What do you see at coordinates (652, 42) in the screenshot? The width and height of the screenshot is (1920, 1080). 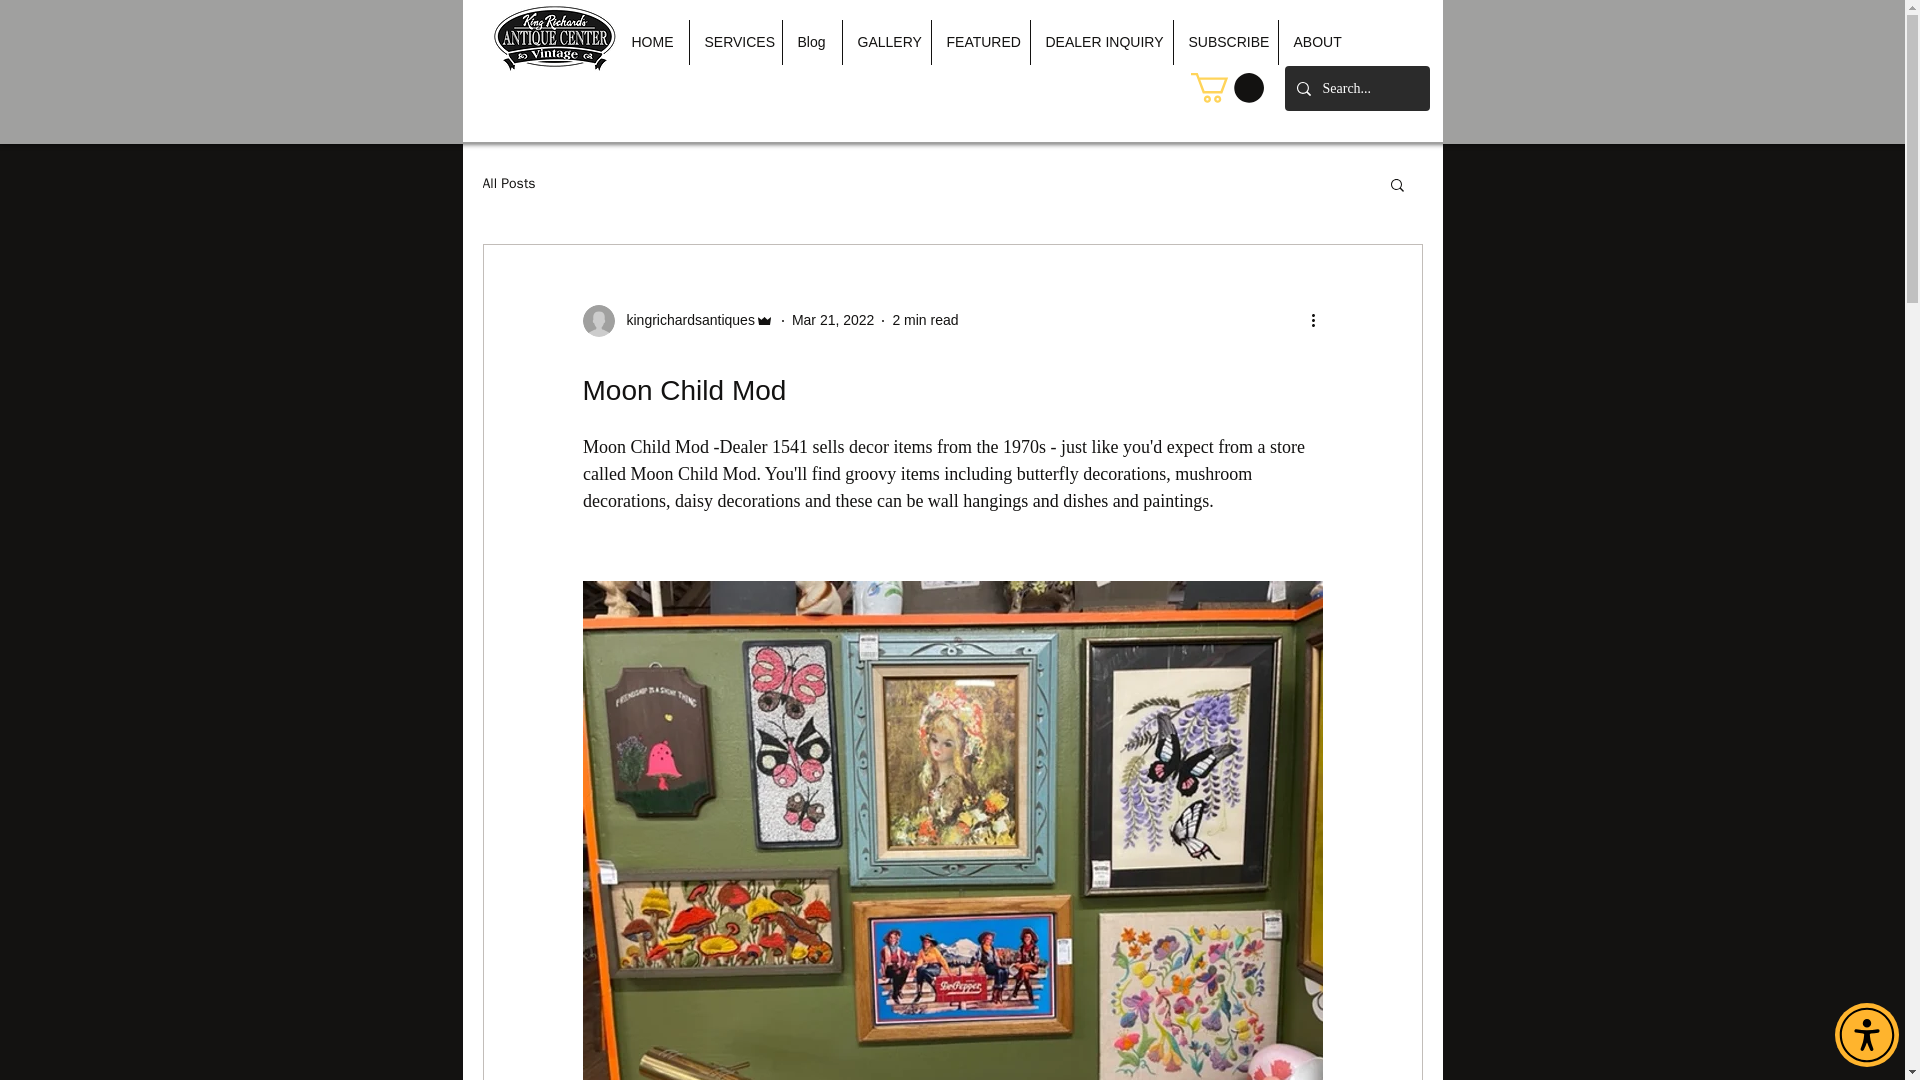 I see `HOME` at bounding box center [652, 42].